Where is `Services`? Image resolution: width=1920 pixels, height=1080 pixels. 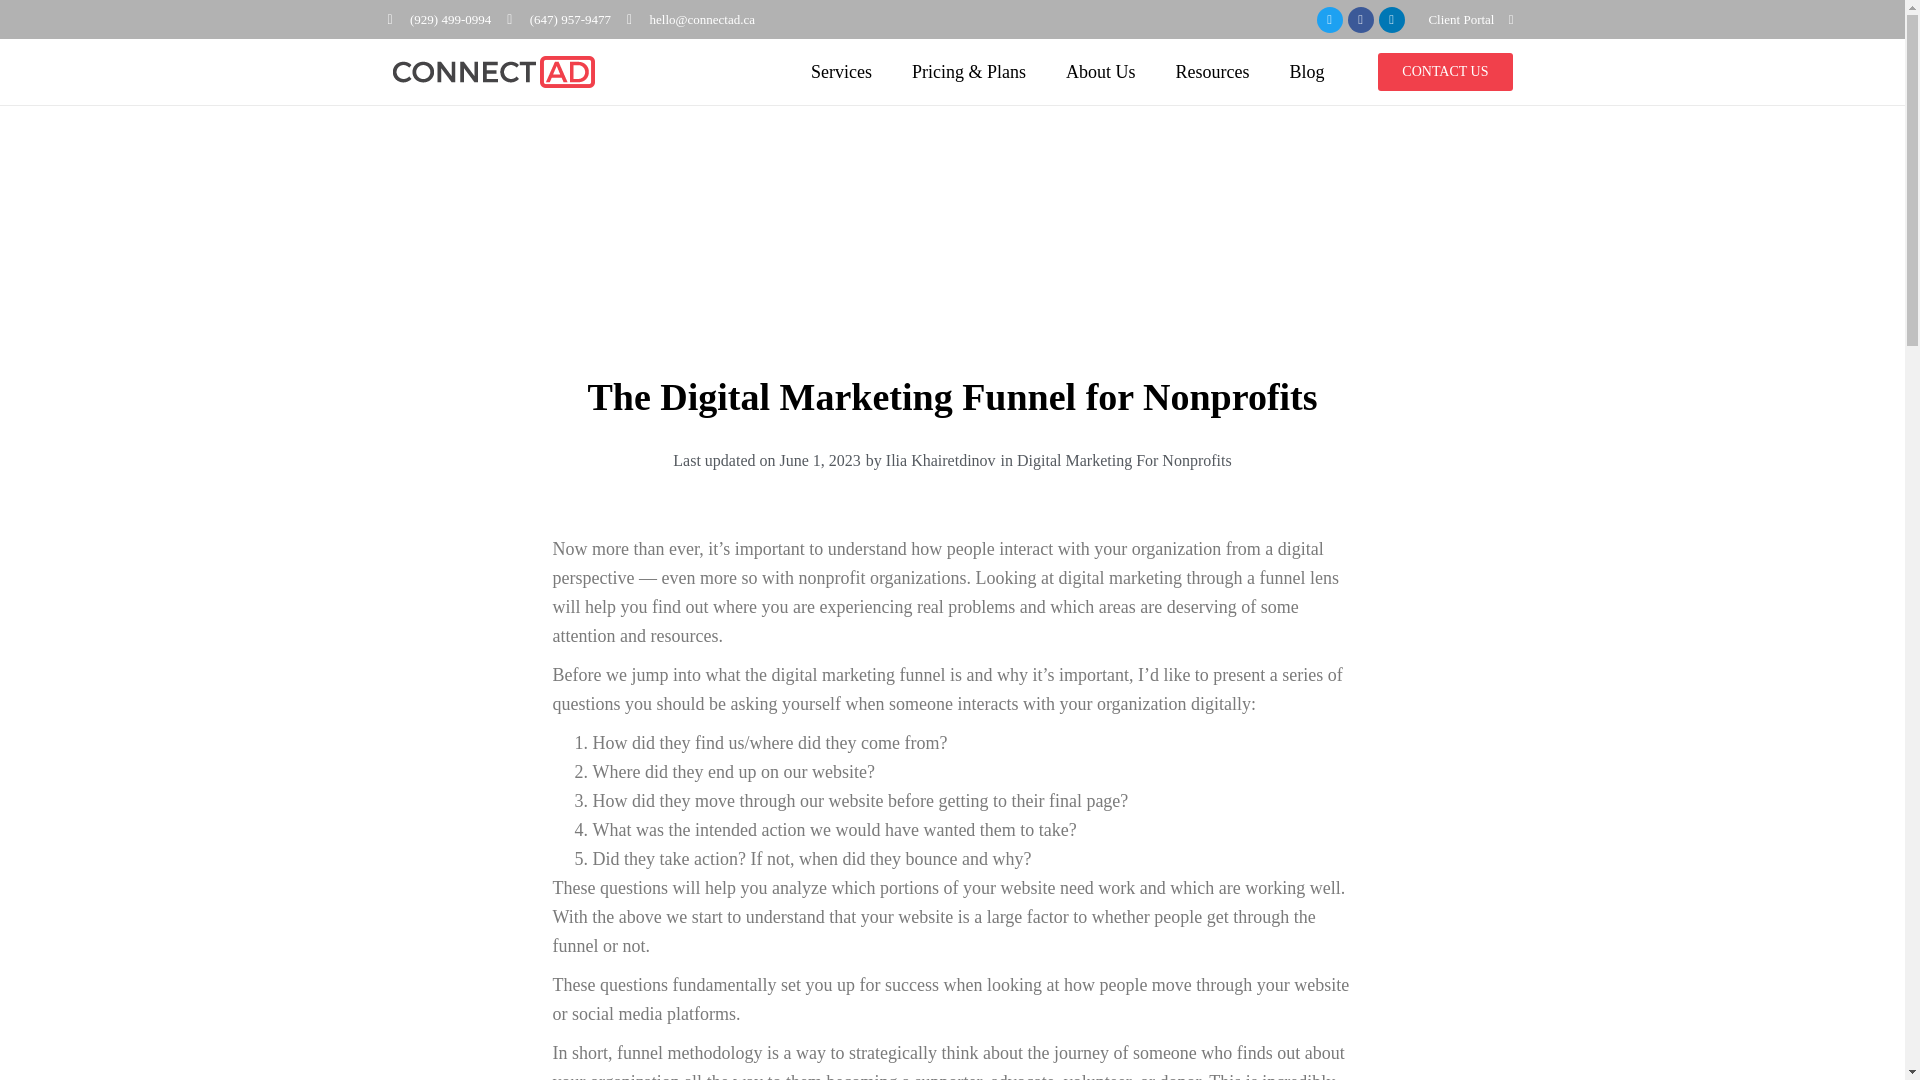 Services is located at coordinates (842, 72).